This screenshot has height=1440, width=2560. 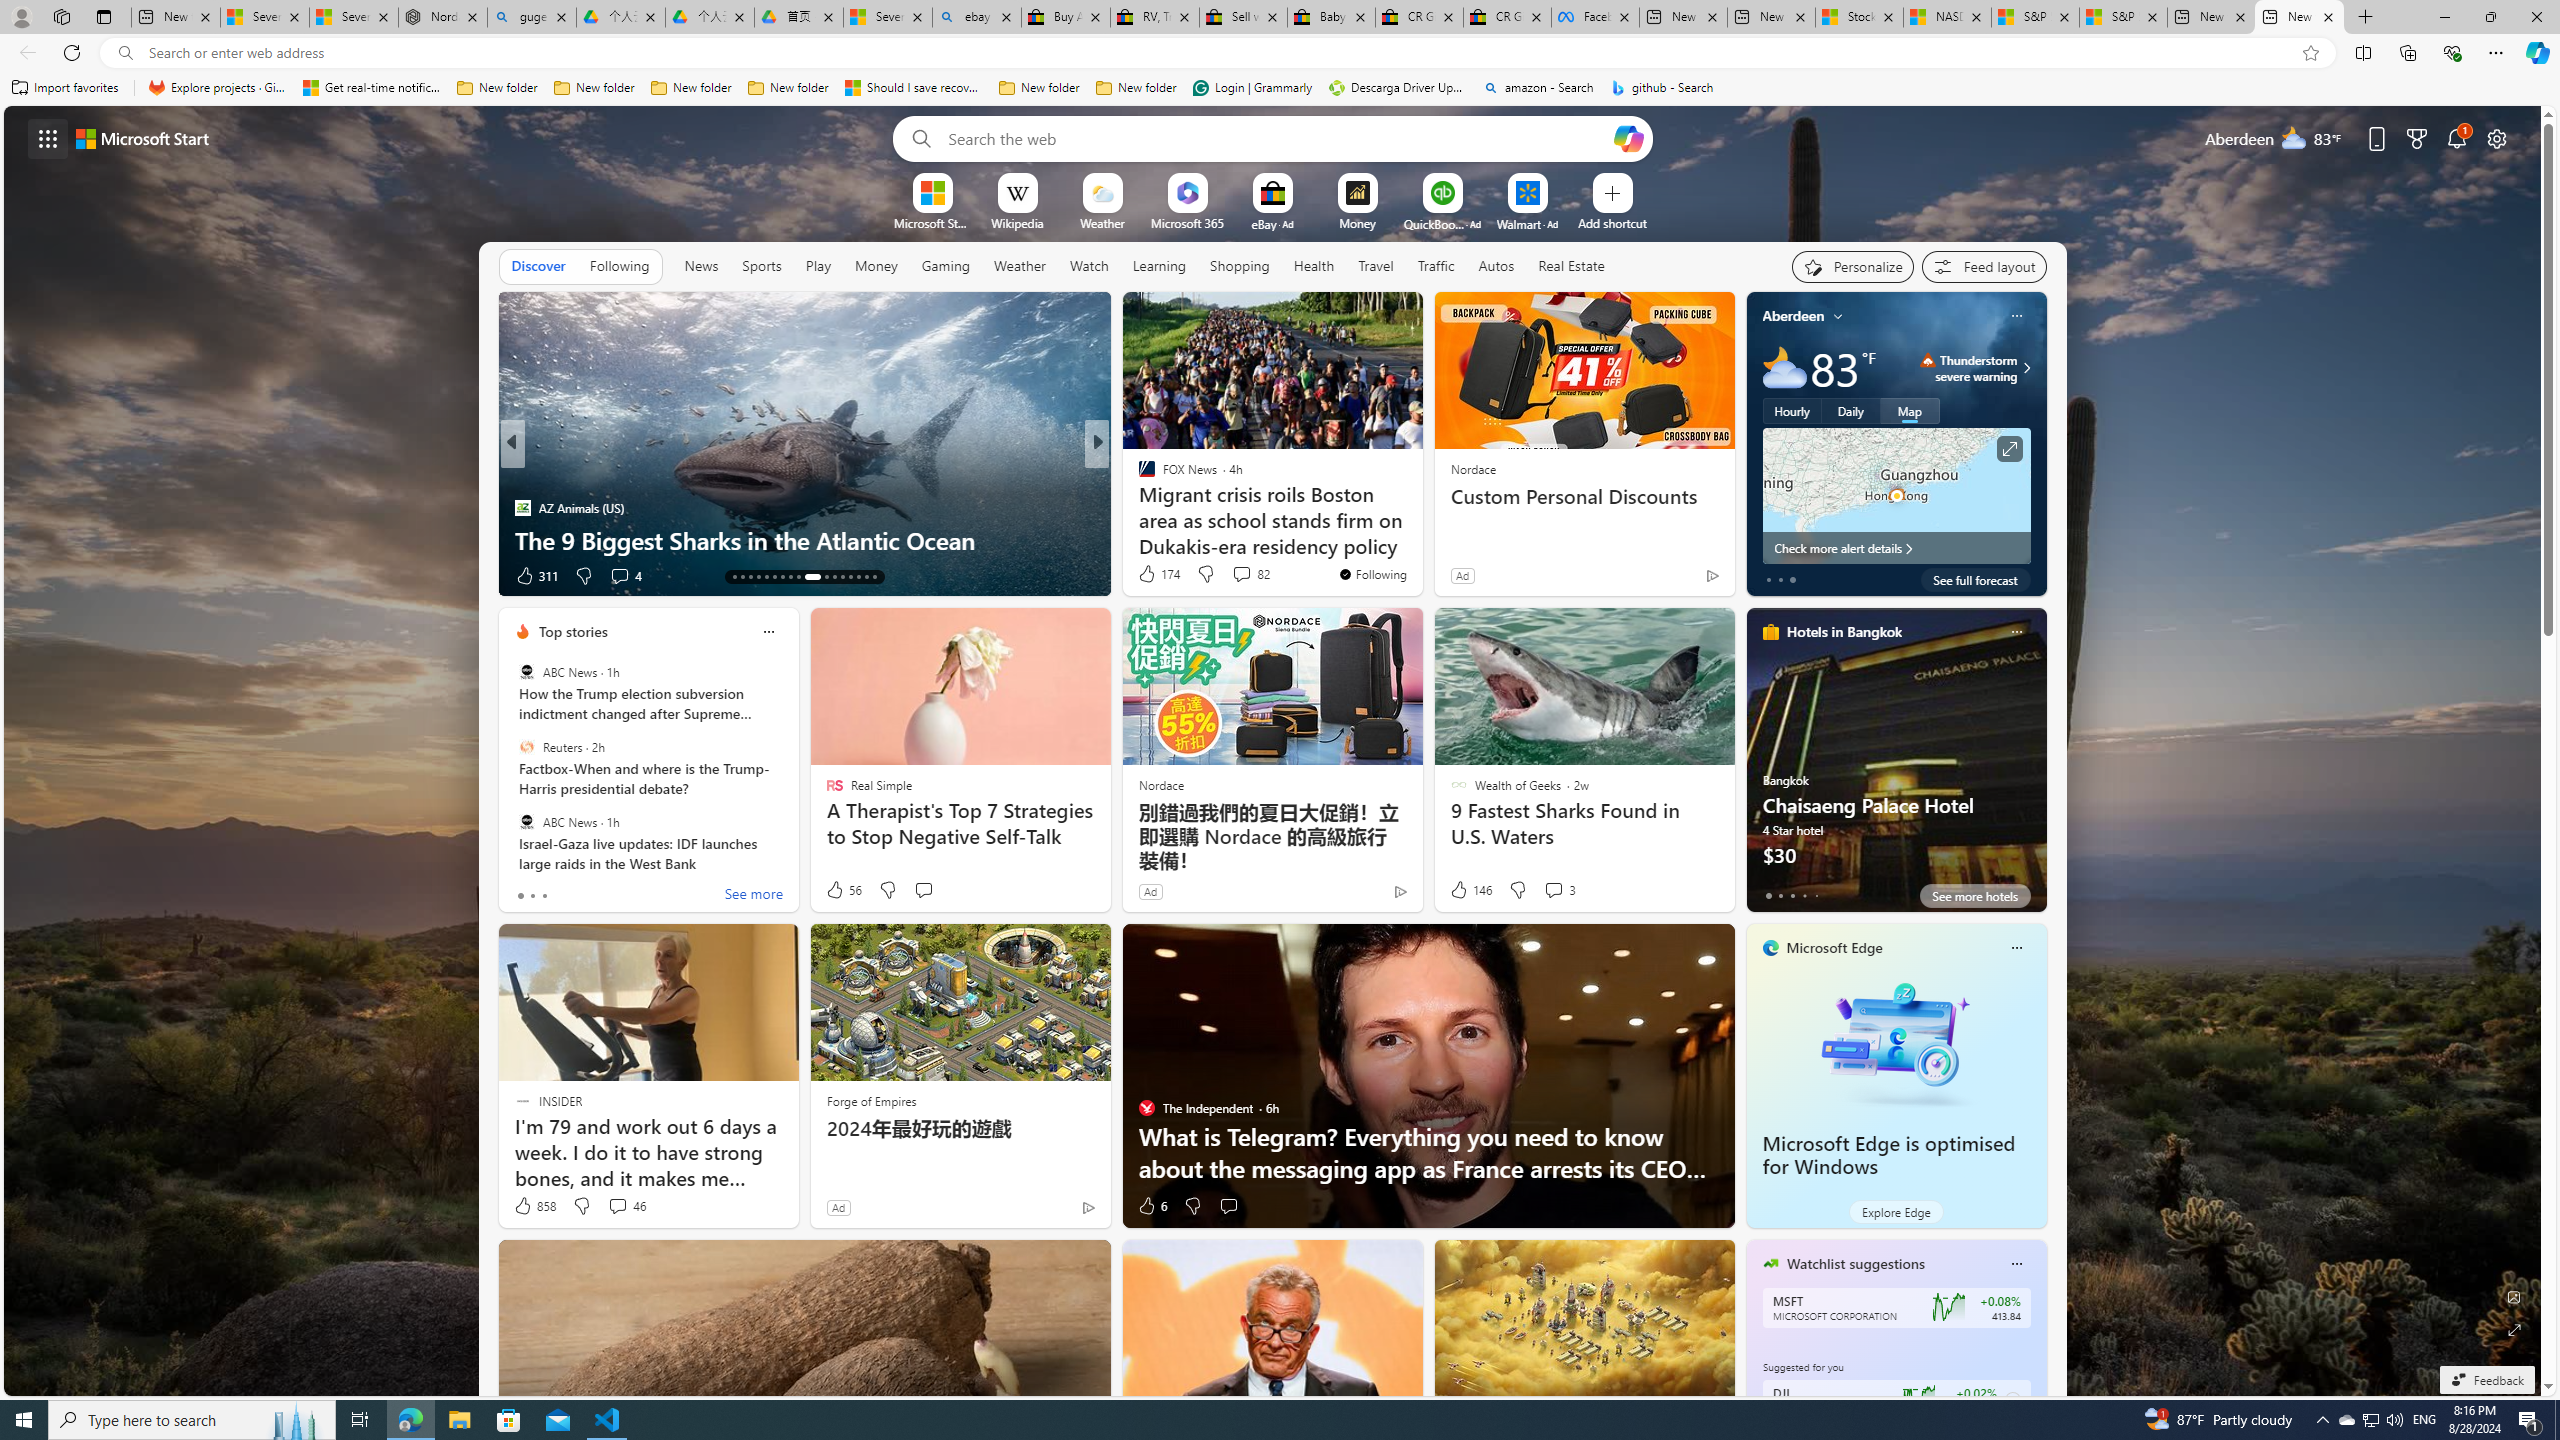 I want to click on See more hotels, so click(x=1975, y=896).